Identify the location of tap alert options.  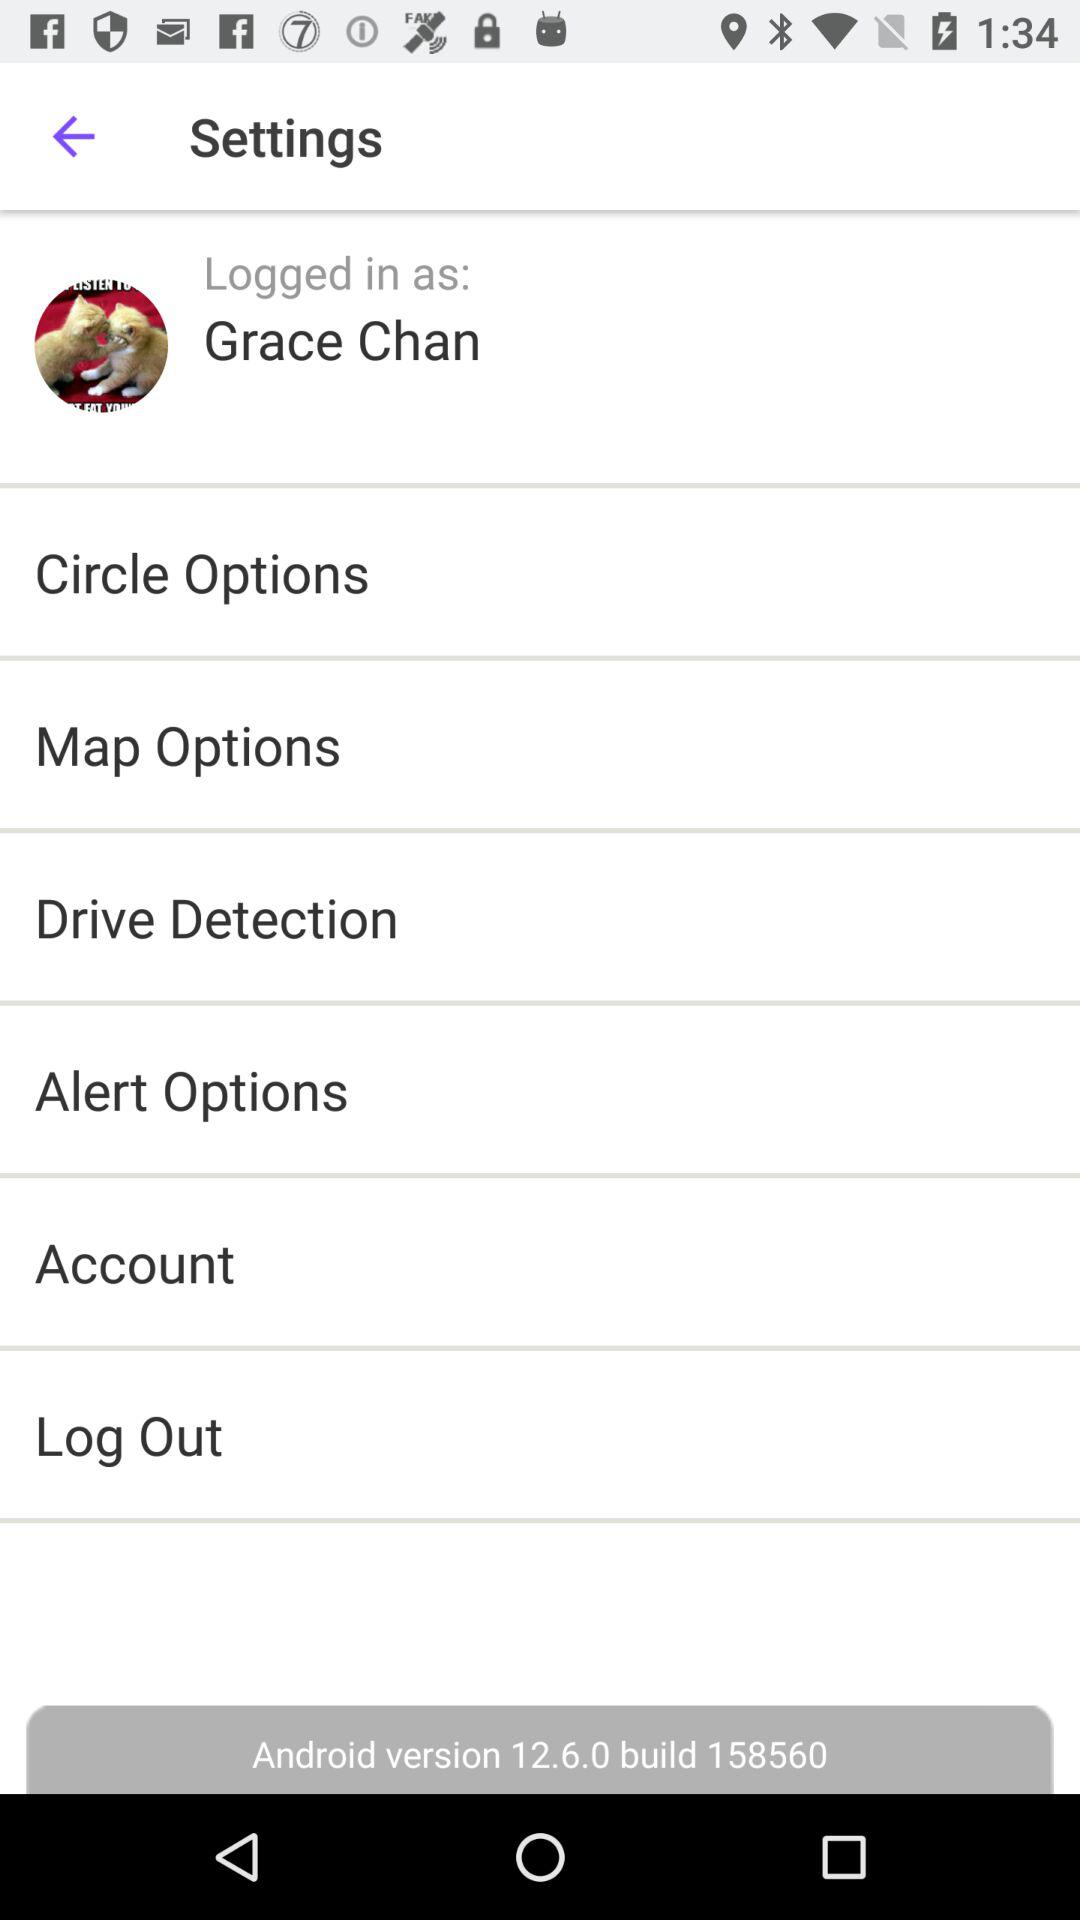
(191, 1088).